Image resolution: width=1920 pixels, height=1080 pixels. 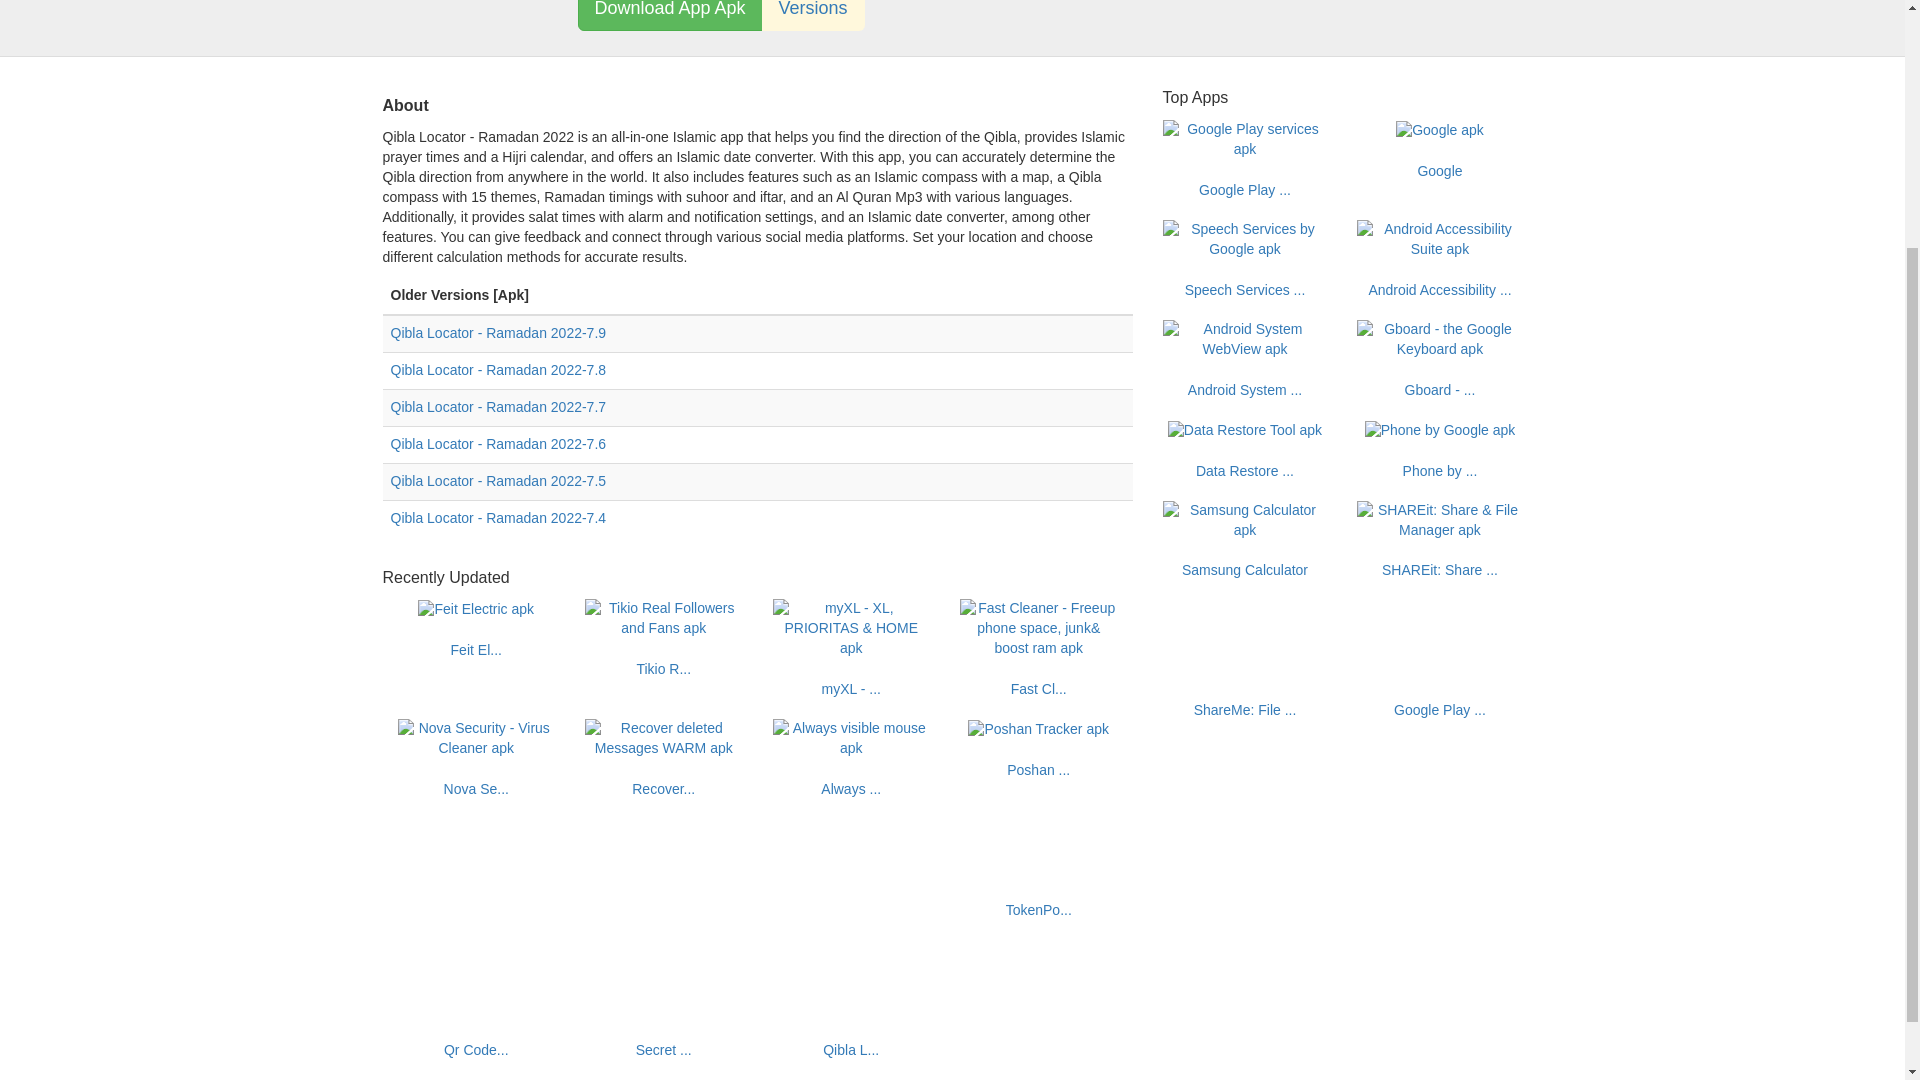 What do you see at coordinates (814, 16) in the screenshot?
I see `Versions` at bounding box center [814, 16].